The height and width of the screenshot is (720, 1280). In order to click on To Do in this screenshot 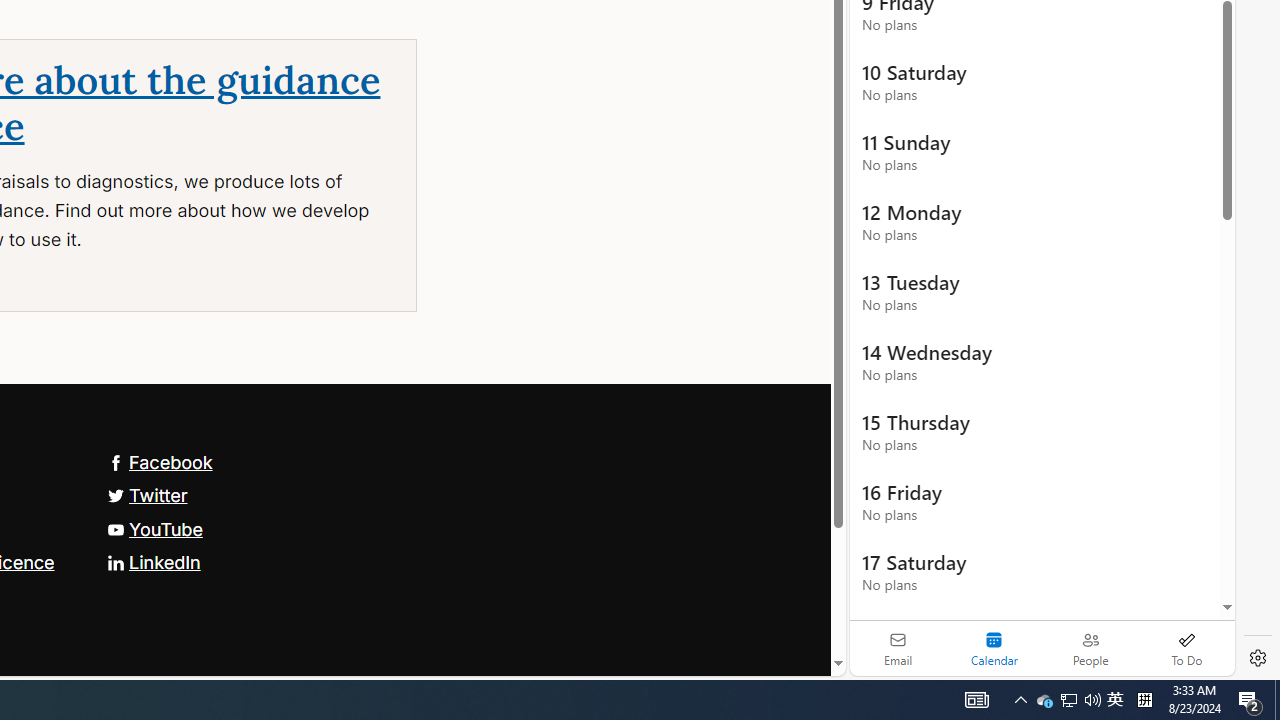, I will do `click(1186, 648)`.